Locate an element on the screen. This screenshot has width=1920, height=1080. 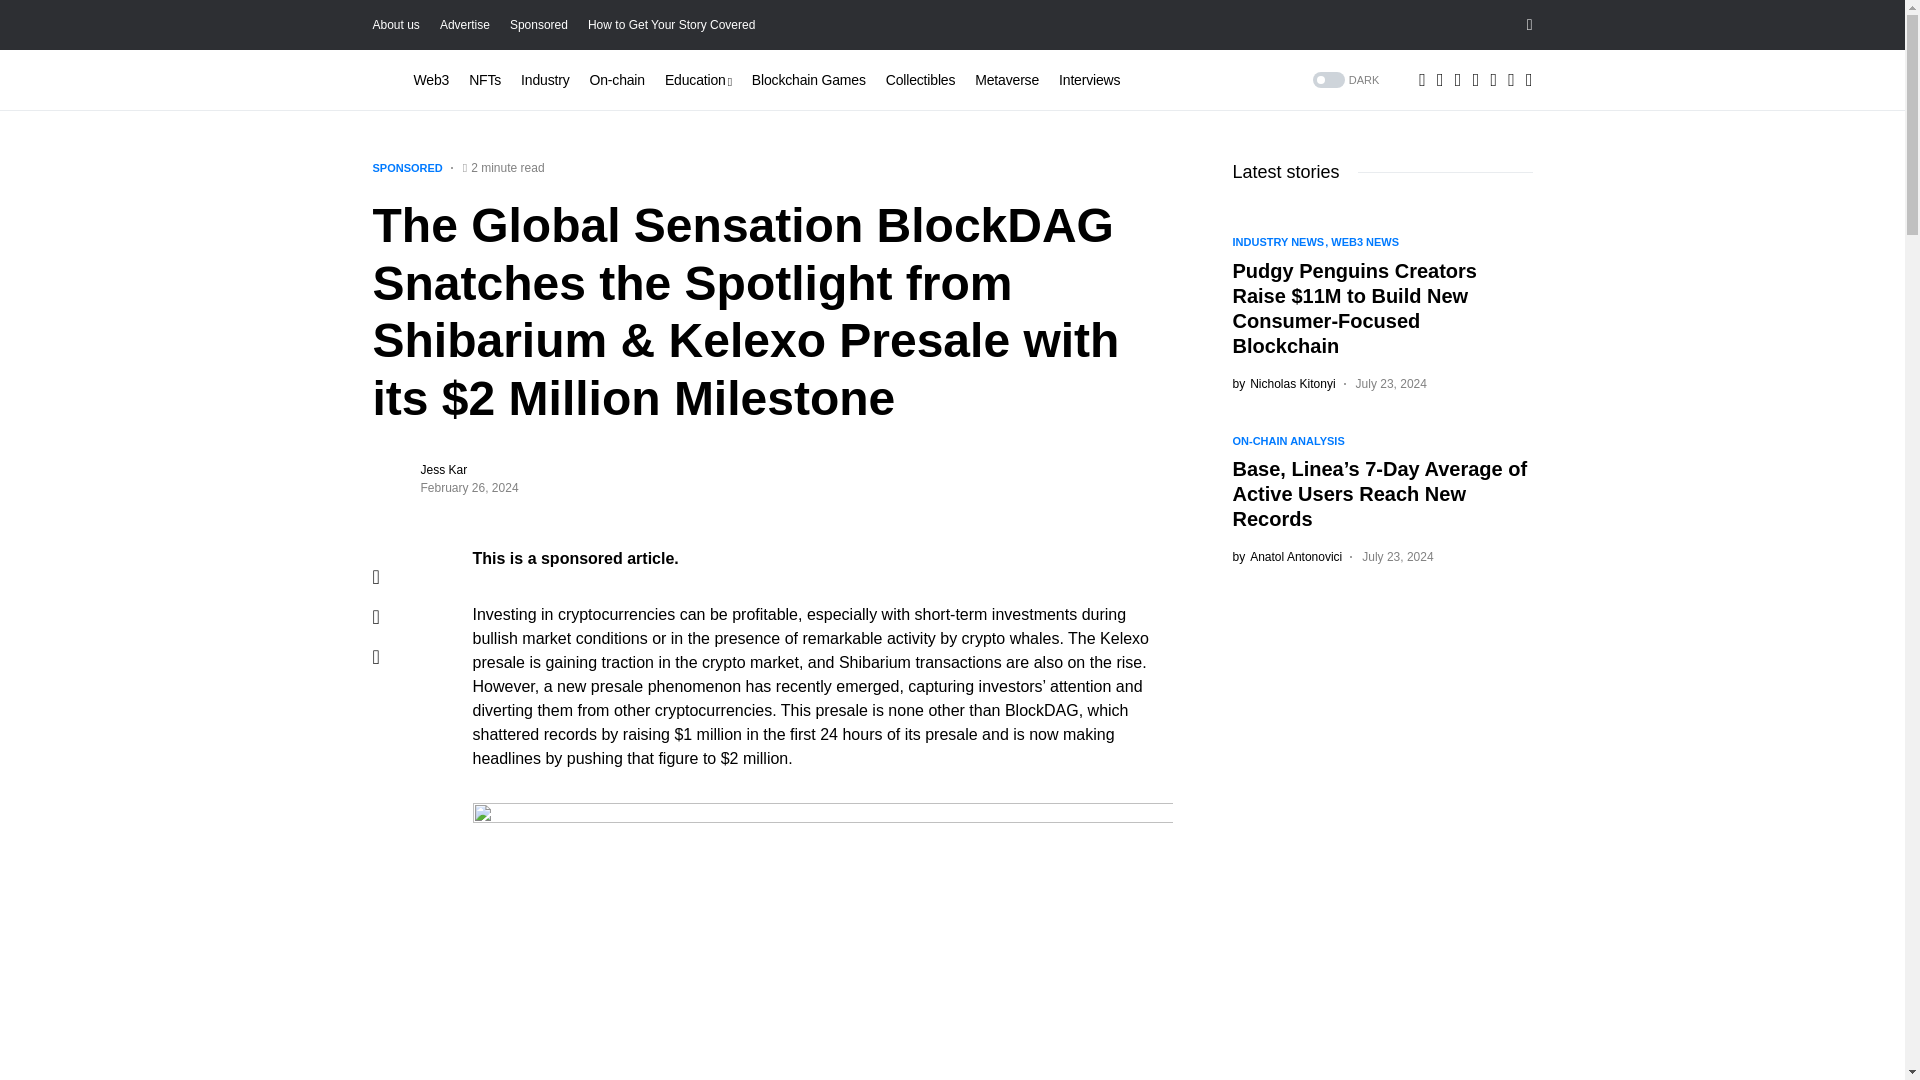
Interviews is located at coordinates (1089, 80).